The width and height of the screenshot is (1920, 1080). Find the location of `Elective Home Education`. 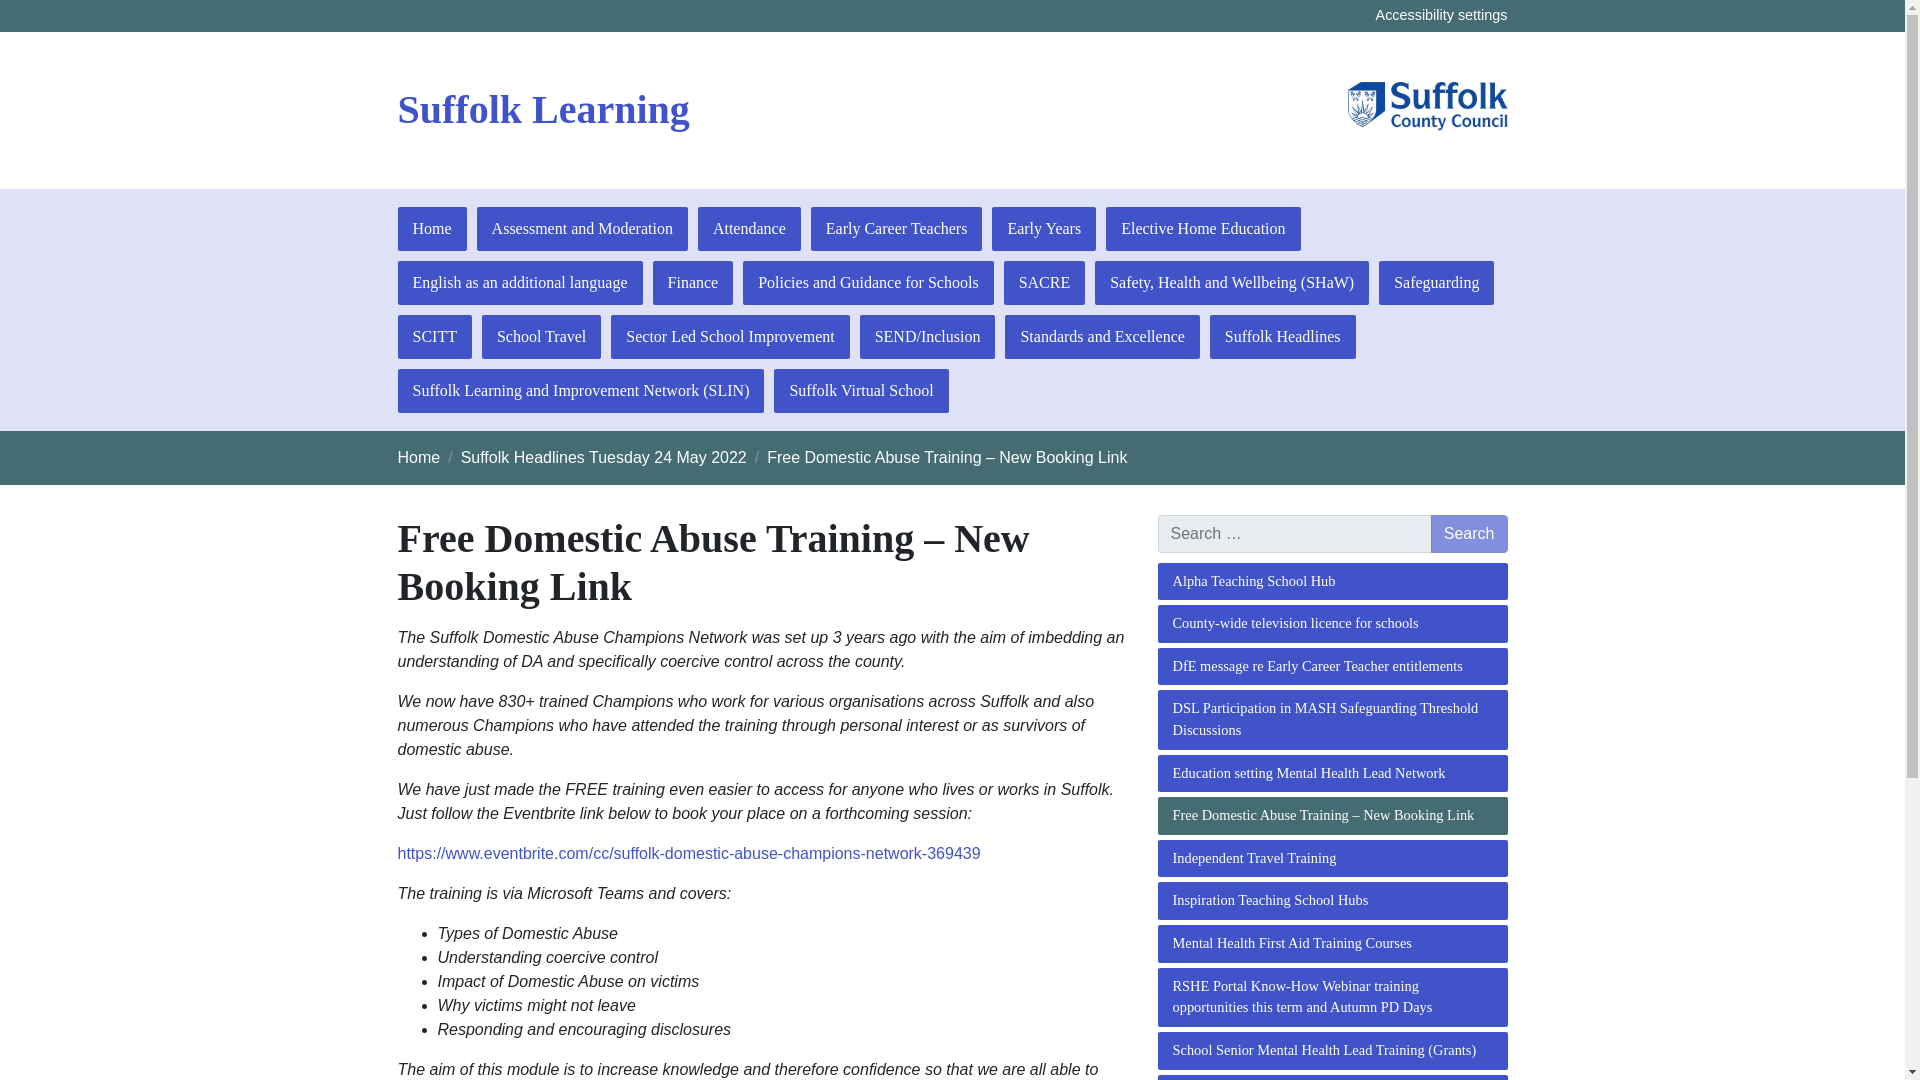

Elective Home Education is located at coordinates (1202, 228).